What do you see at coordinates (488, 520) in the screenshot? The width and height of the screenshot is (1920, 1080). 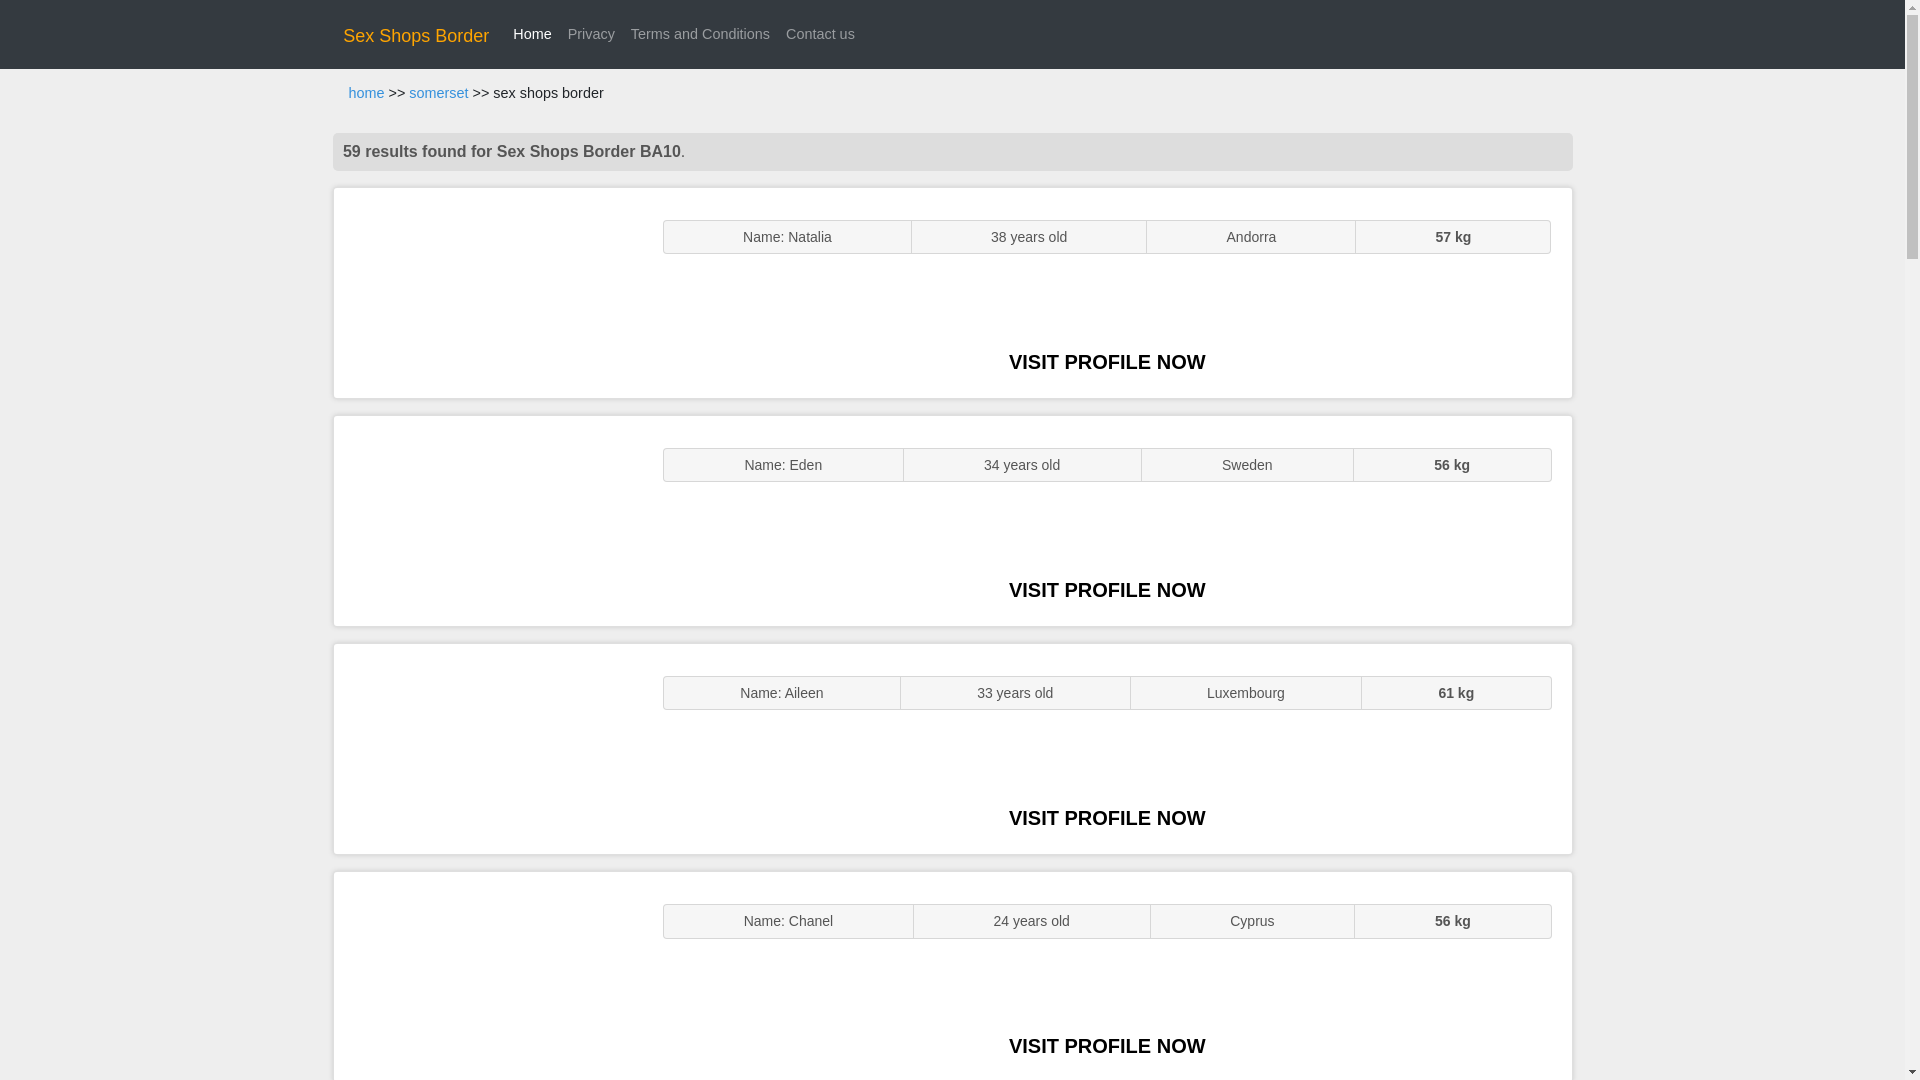 I see `GFE` at bounding box center [488, 520].